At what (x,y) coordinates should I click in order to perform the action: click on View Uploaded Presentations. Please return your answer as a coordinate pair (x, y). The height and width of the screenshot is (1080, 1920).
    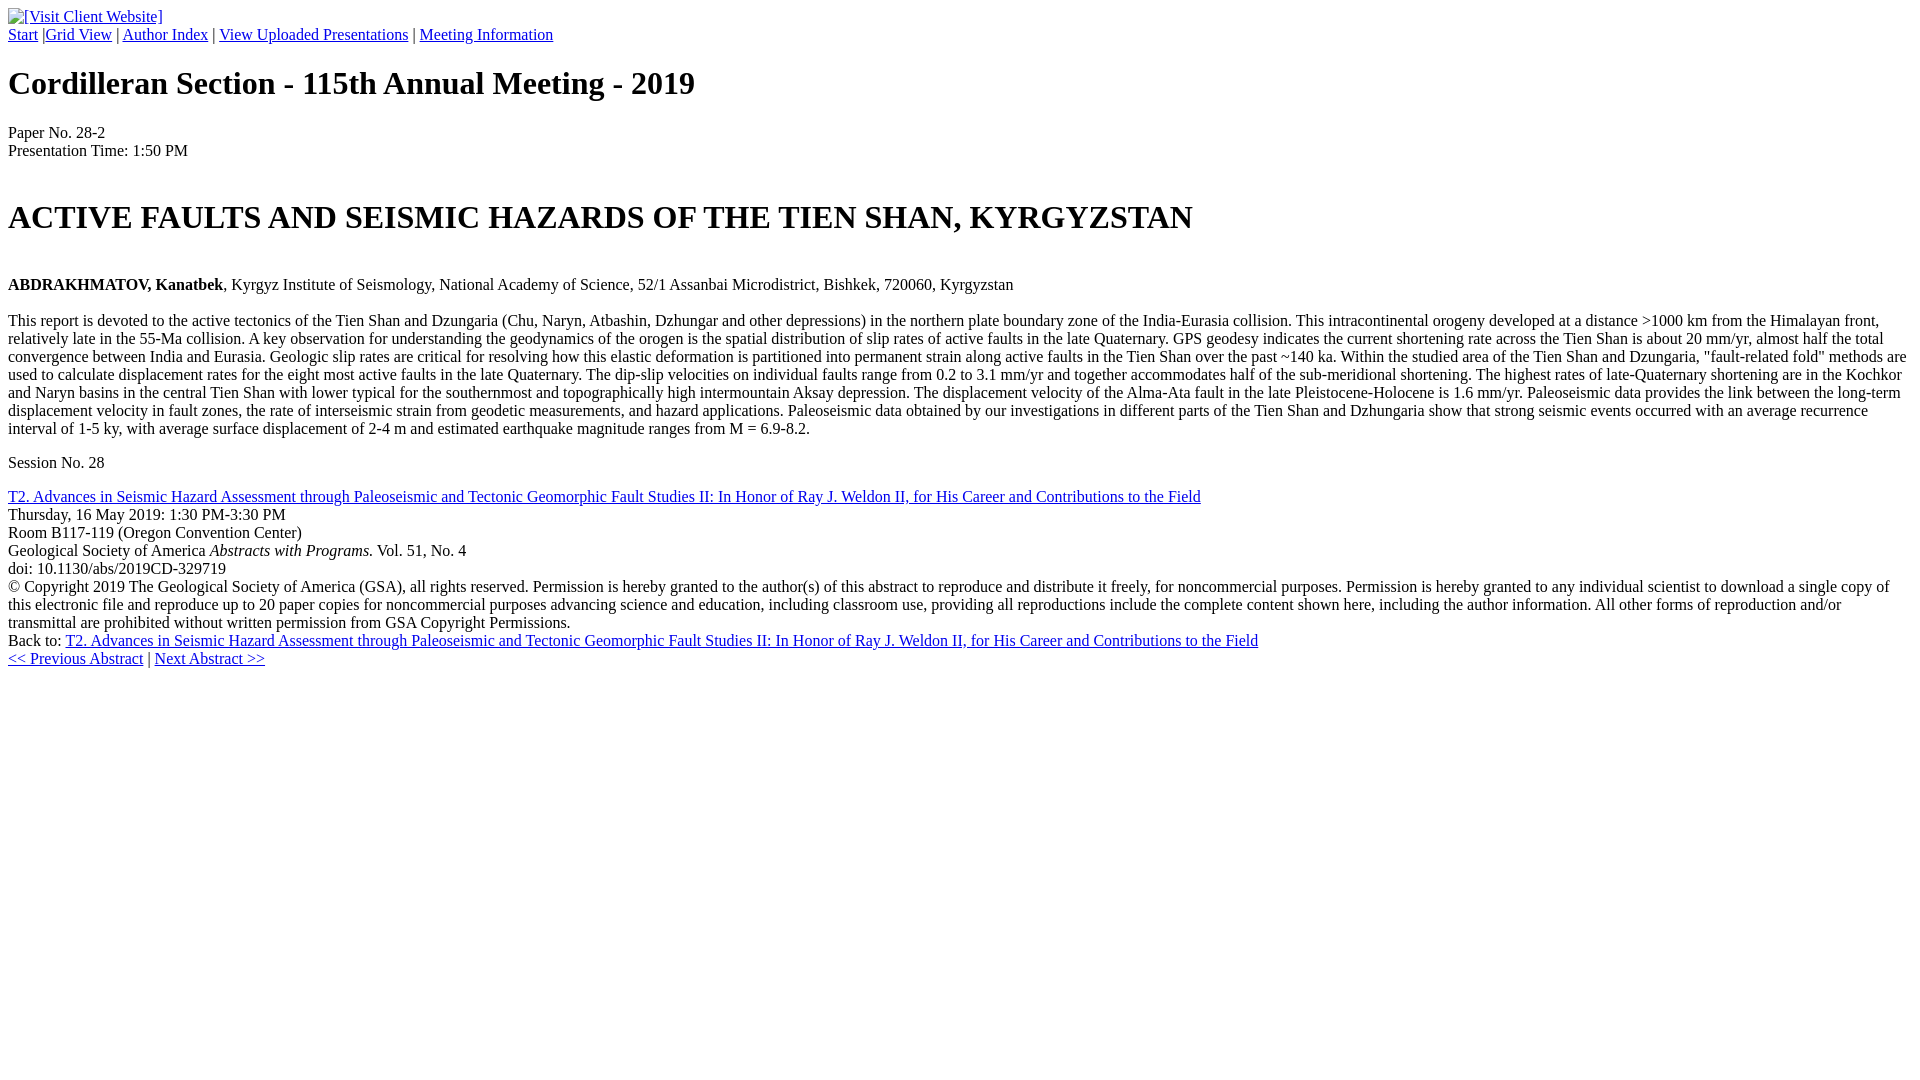
    Looking at the image, I should click on (312, 34).